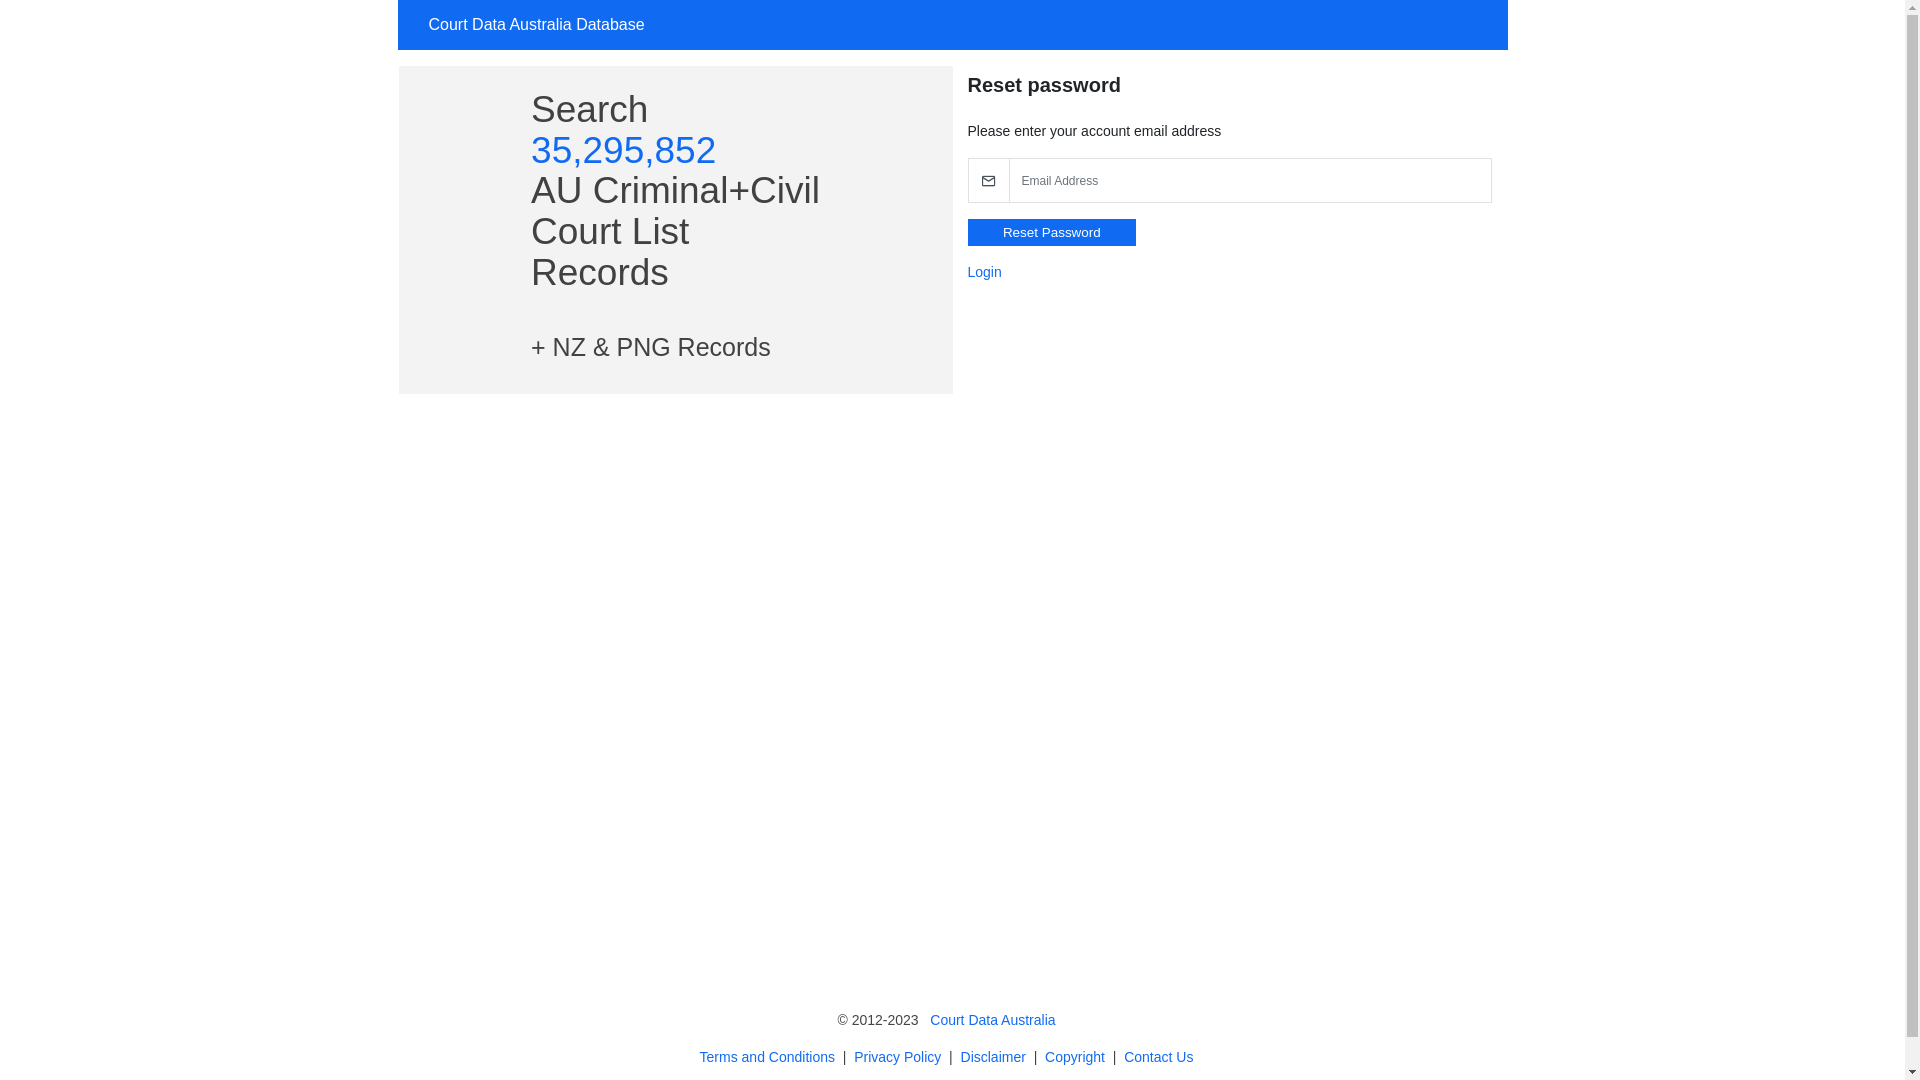 The image size is (1920, 1080). I want to click on Disclaimer, so click(994, 1057).